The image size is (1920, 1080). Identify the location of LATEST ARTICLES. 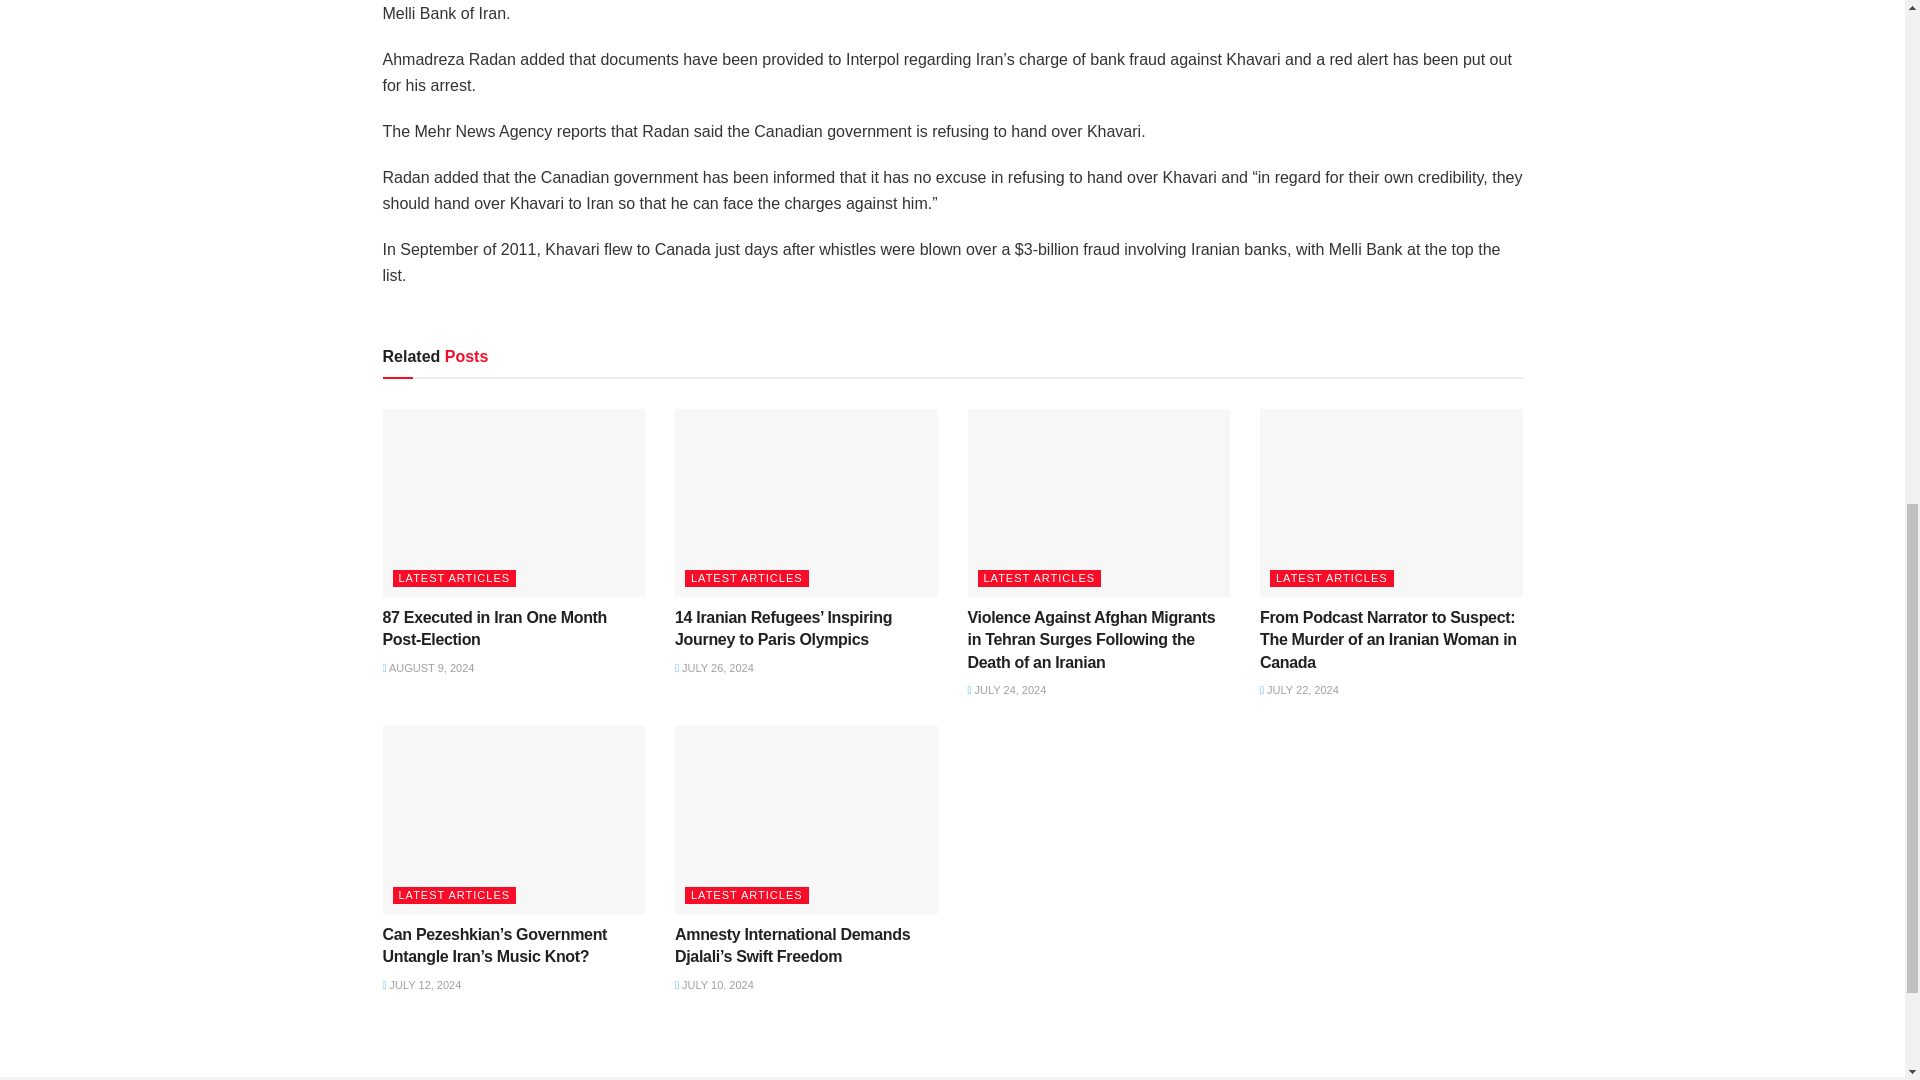
(454, 578).